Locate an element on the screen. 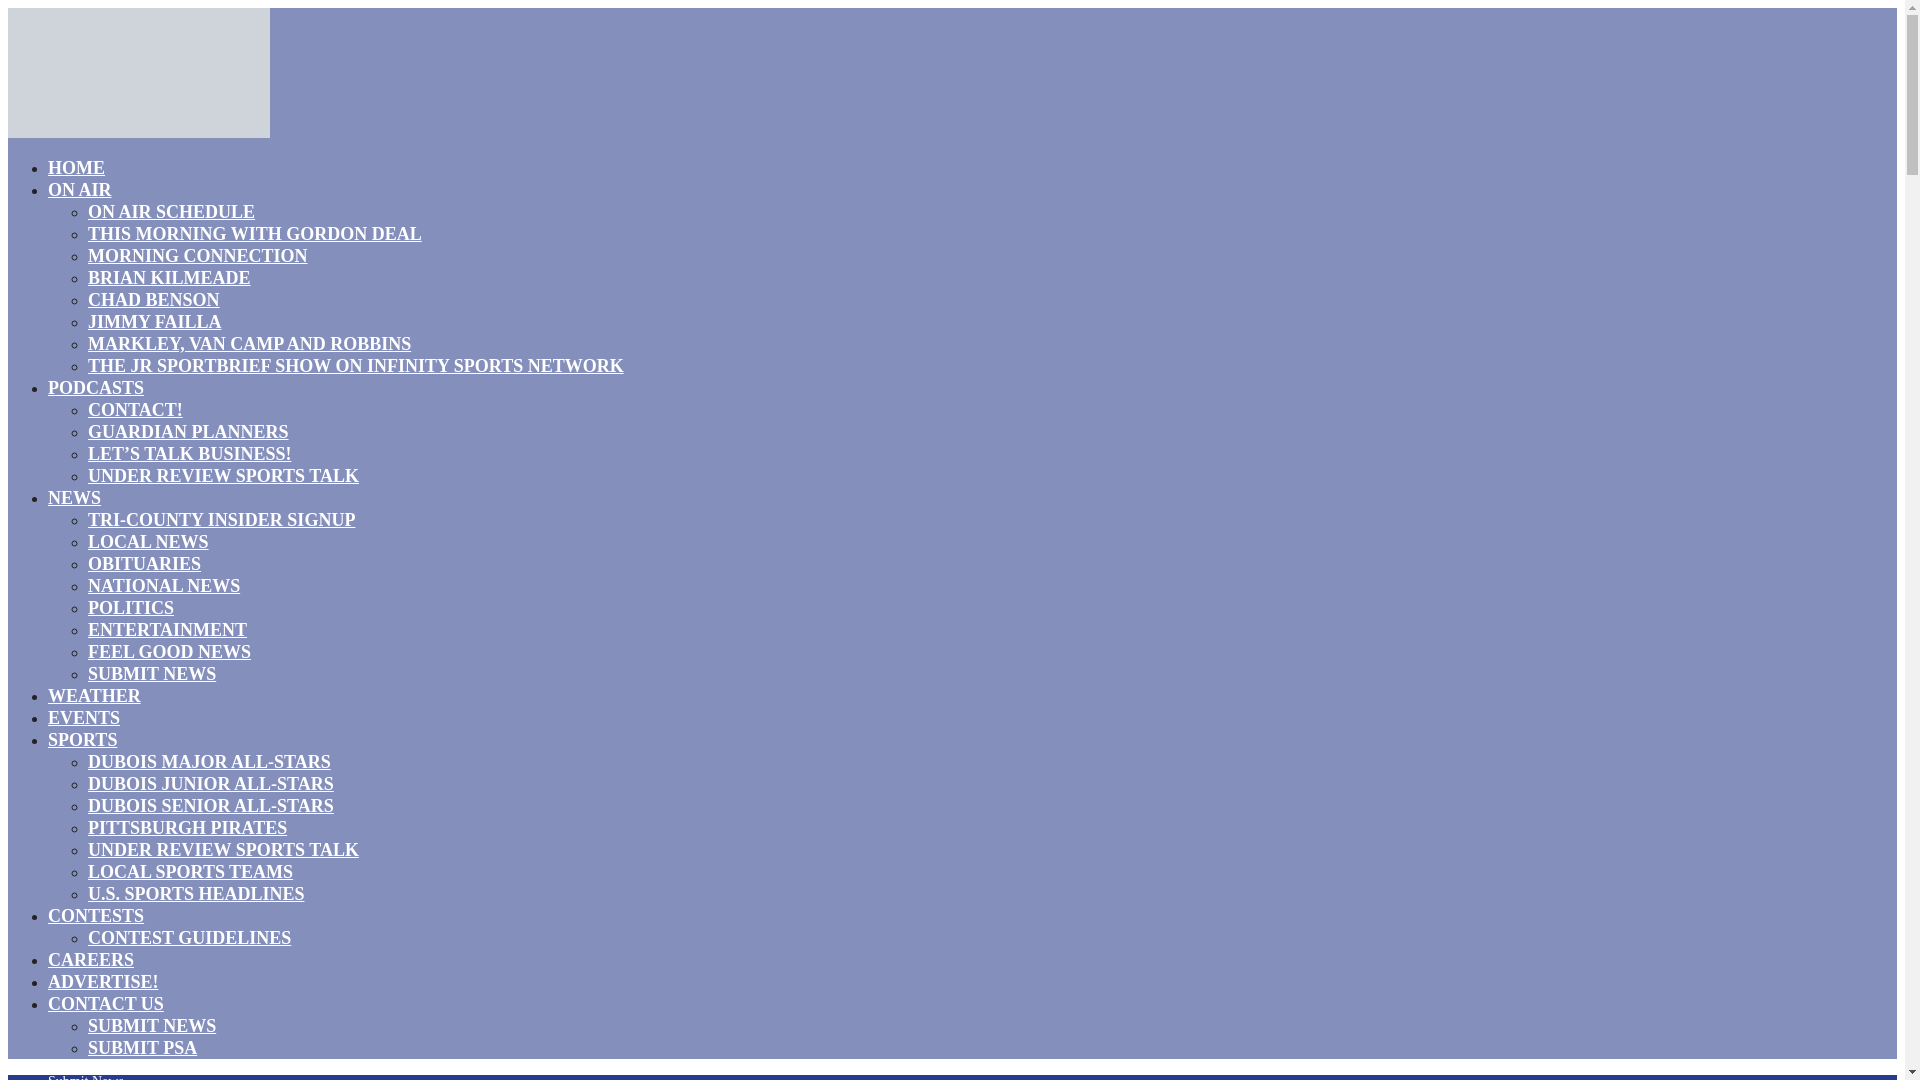 Image resolution: width=1920 pixels, height=1080 pixels. POLITICS is located at coordinates (131, 608).